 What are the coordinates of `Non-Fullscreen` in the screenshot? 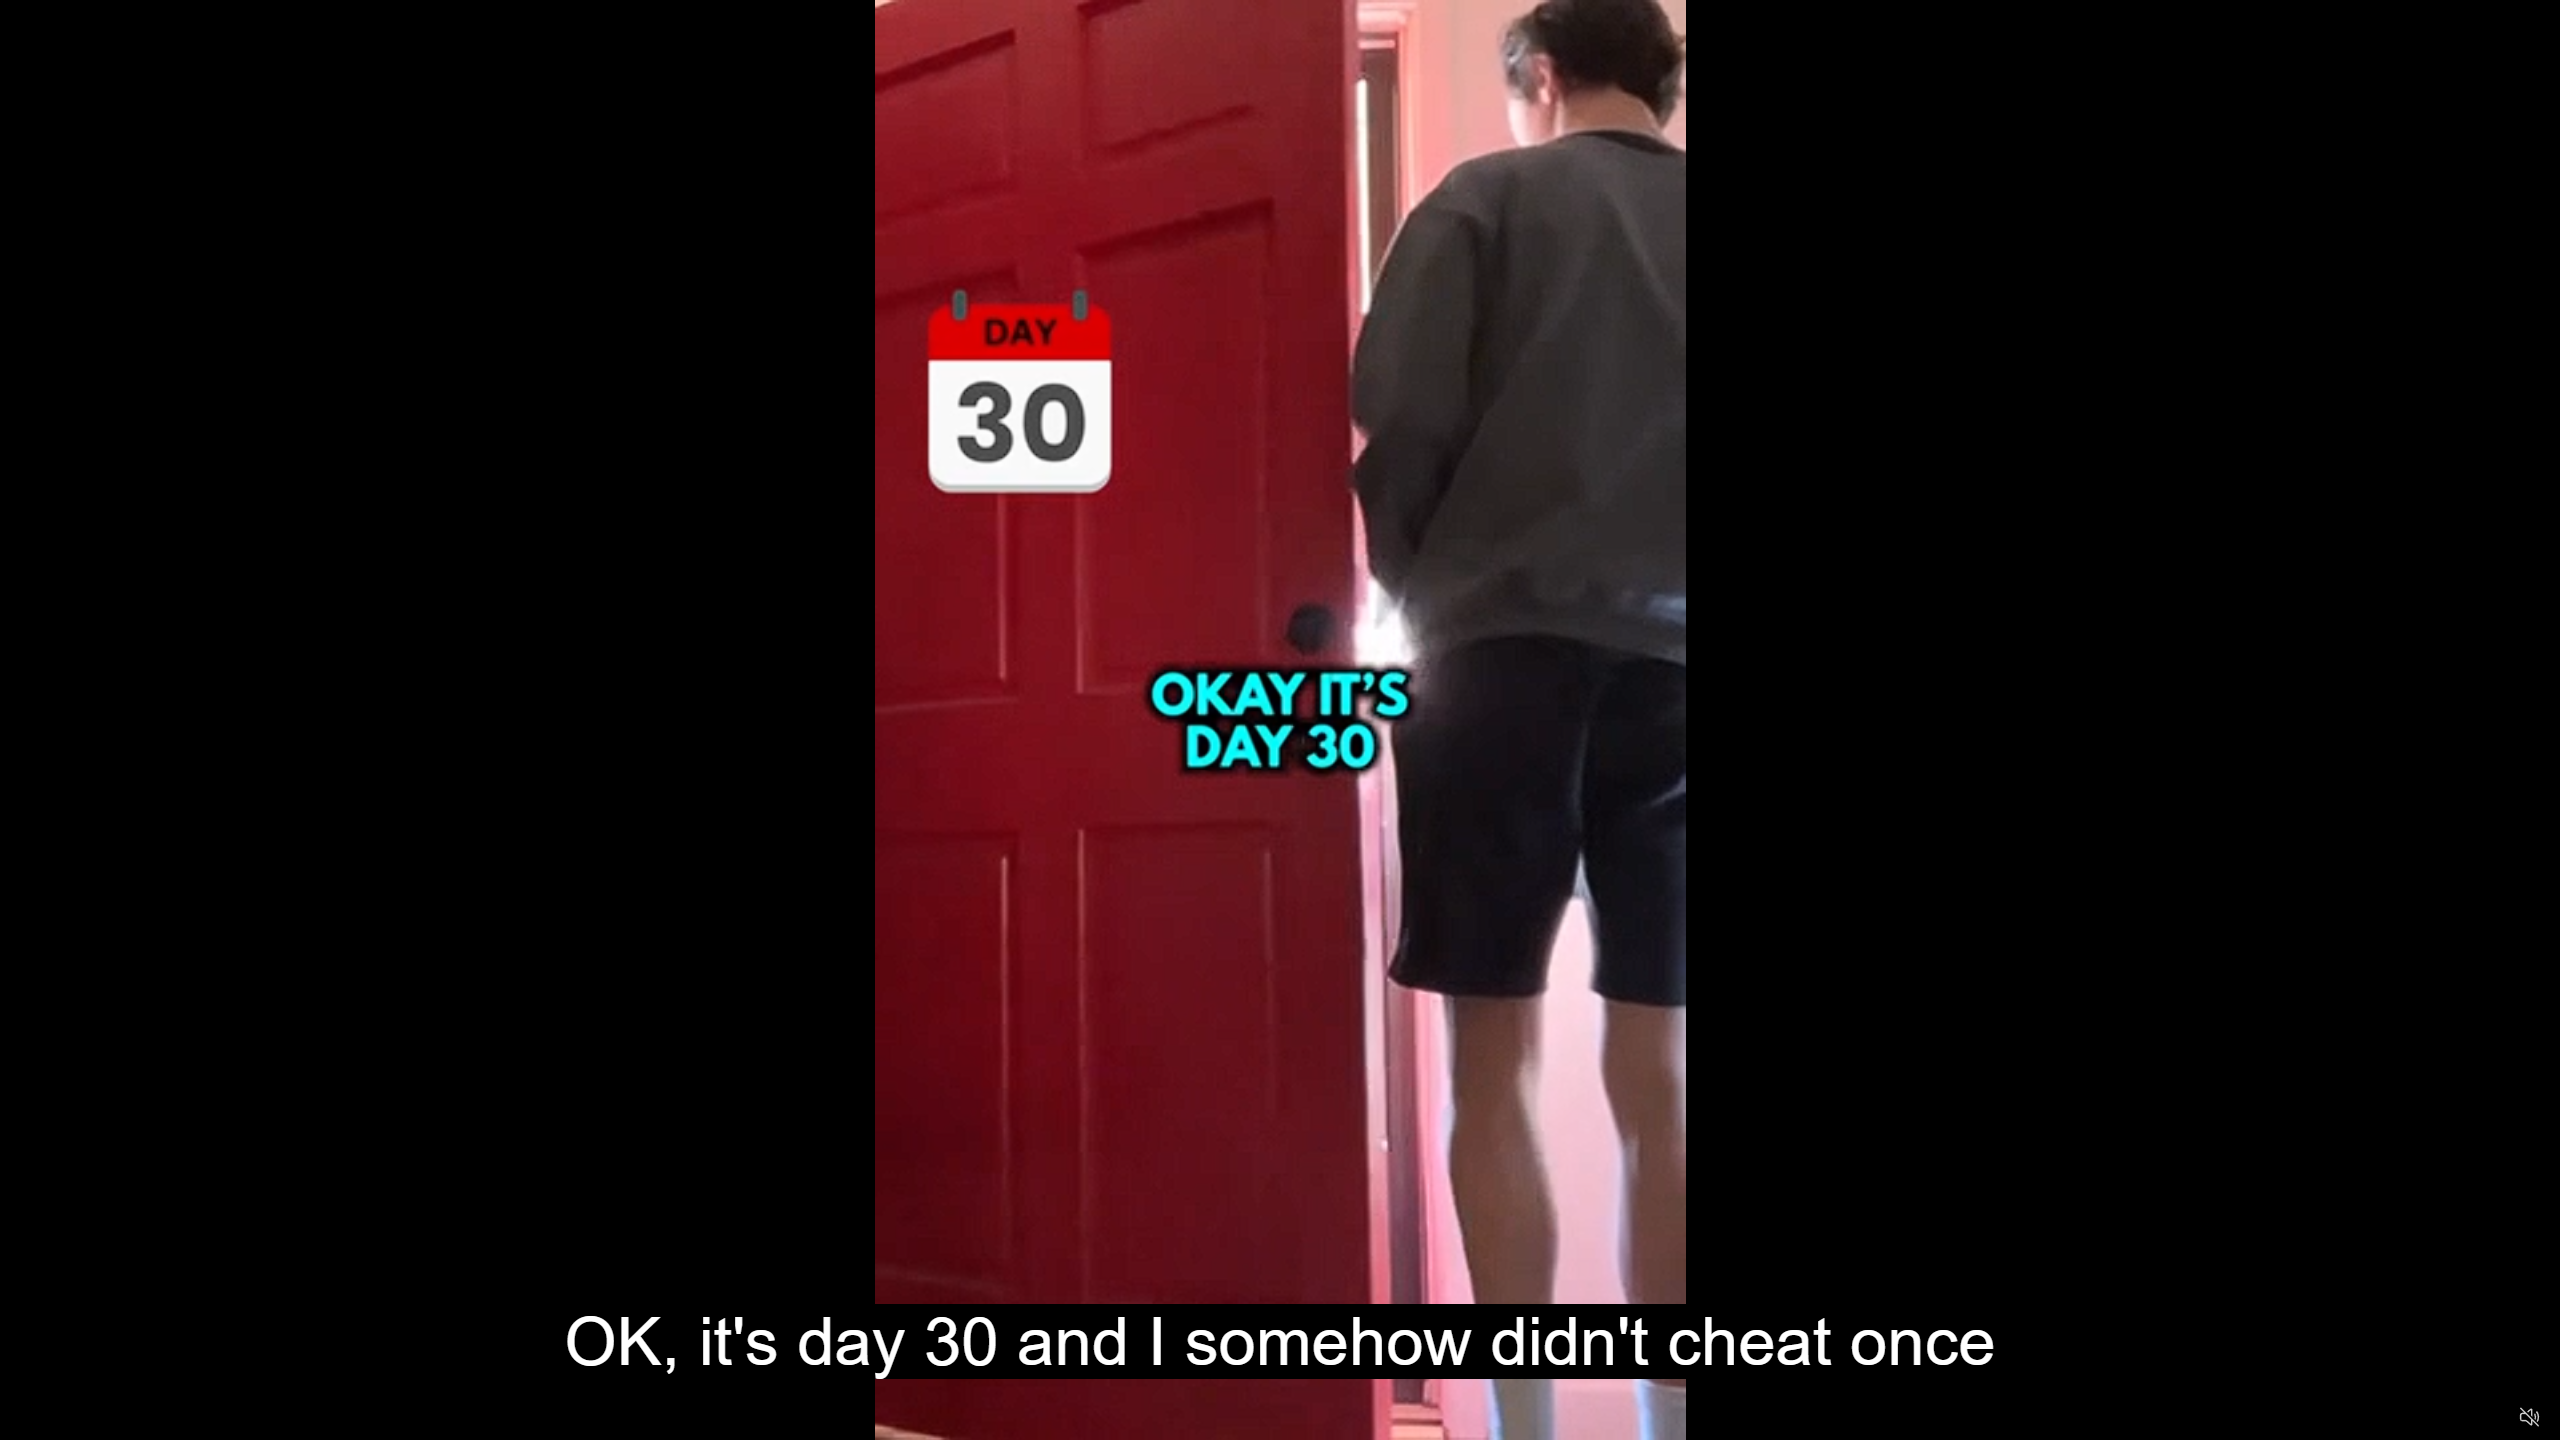 It's located at (2492, 1418).